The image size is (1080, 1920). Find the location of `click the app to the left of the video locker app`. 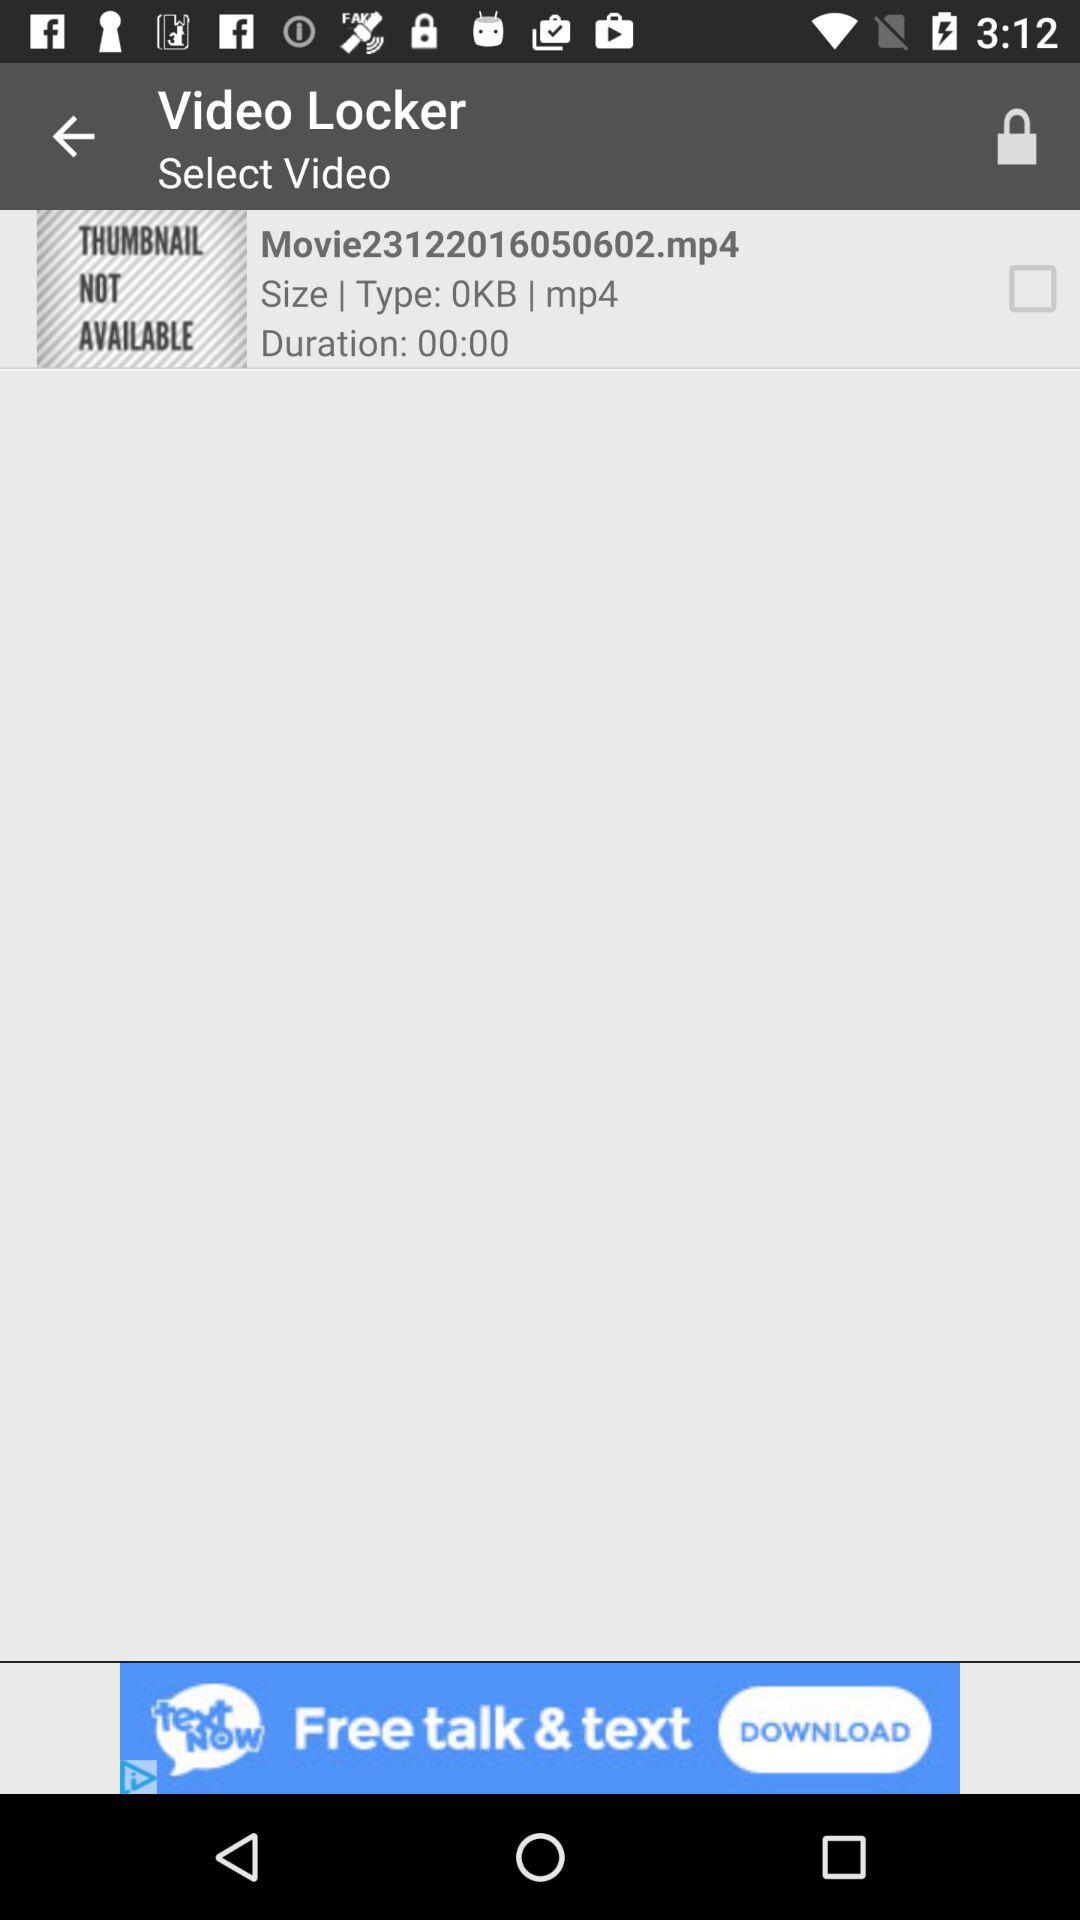

click the app to the left of the video locker app is located at coordinates (73, 136).